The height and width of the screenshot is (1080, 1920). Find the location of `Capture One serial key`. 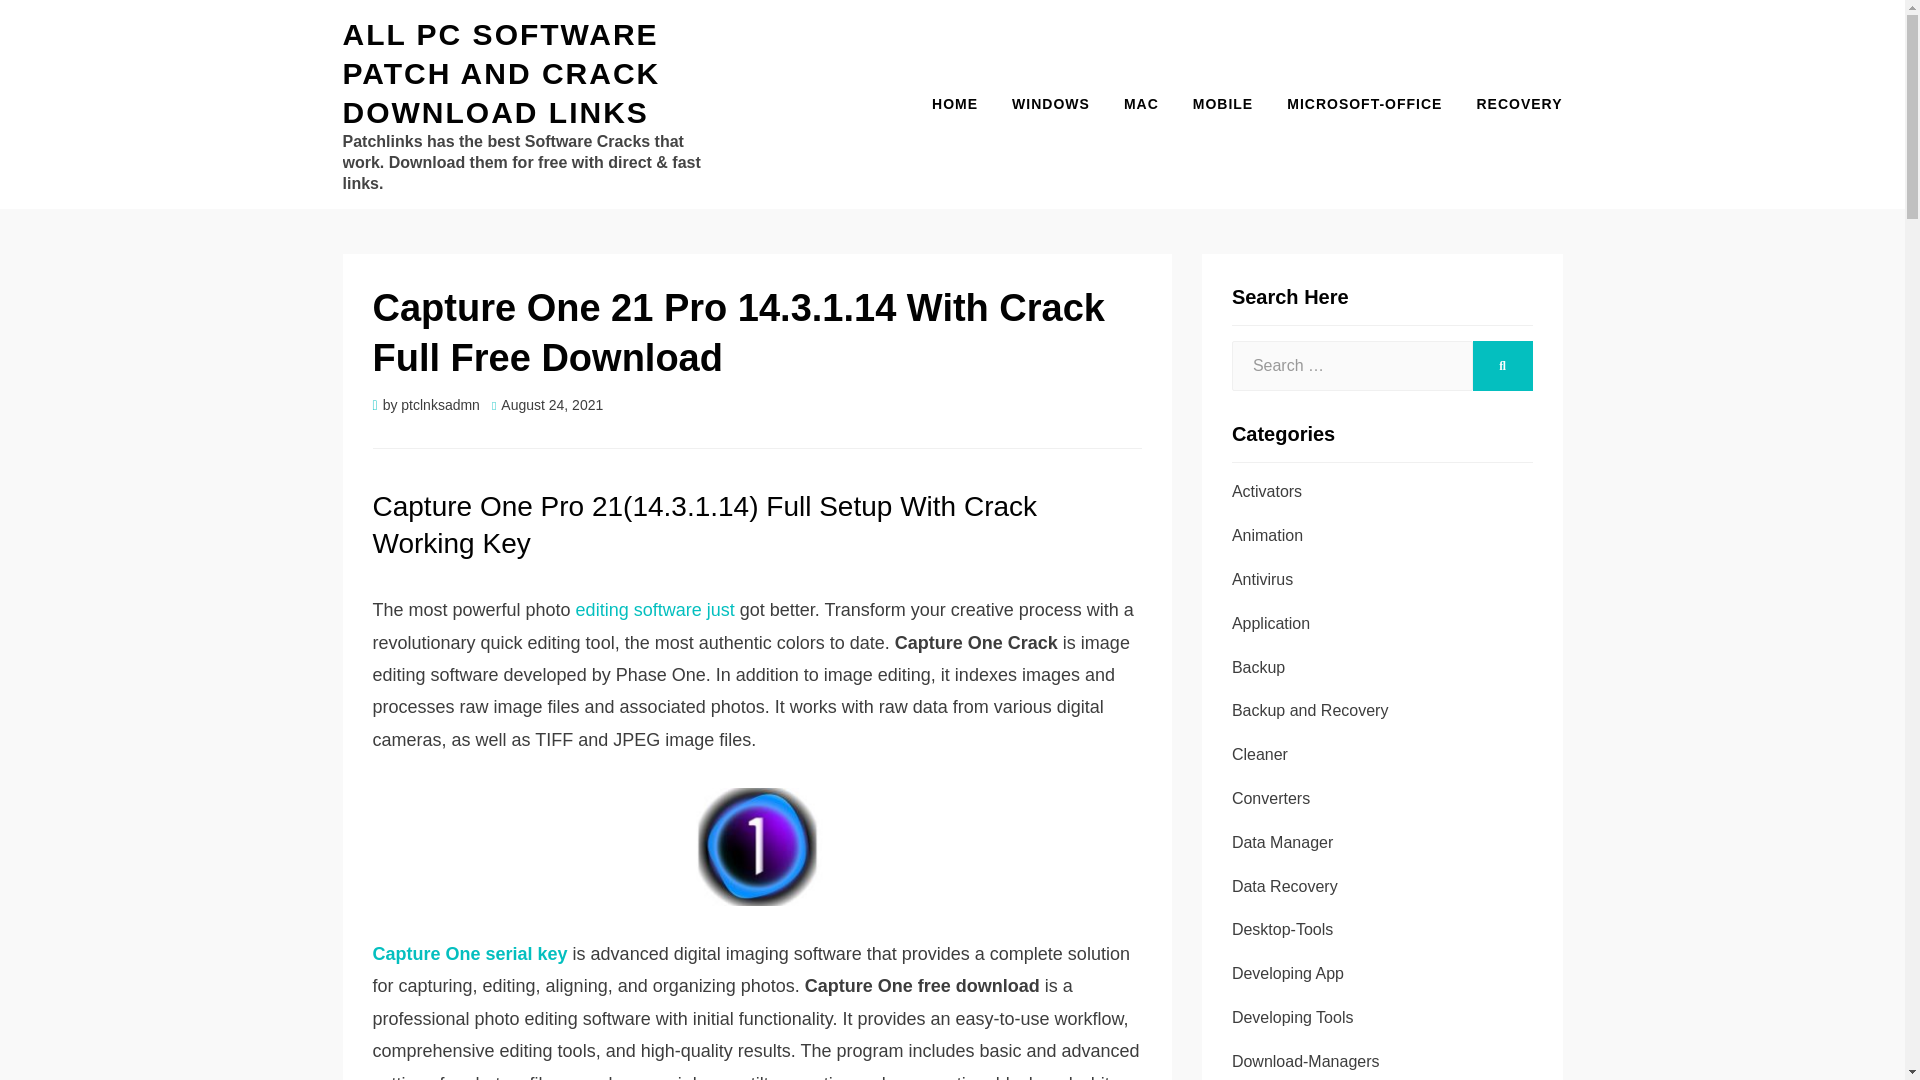

Capture One serial key is located at coordinates (469, 954).